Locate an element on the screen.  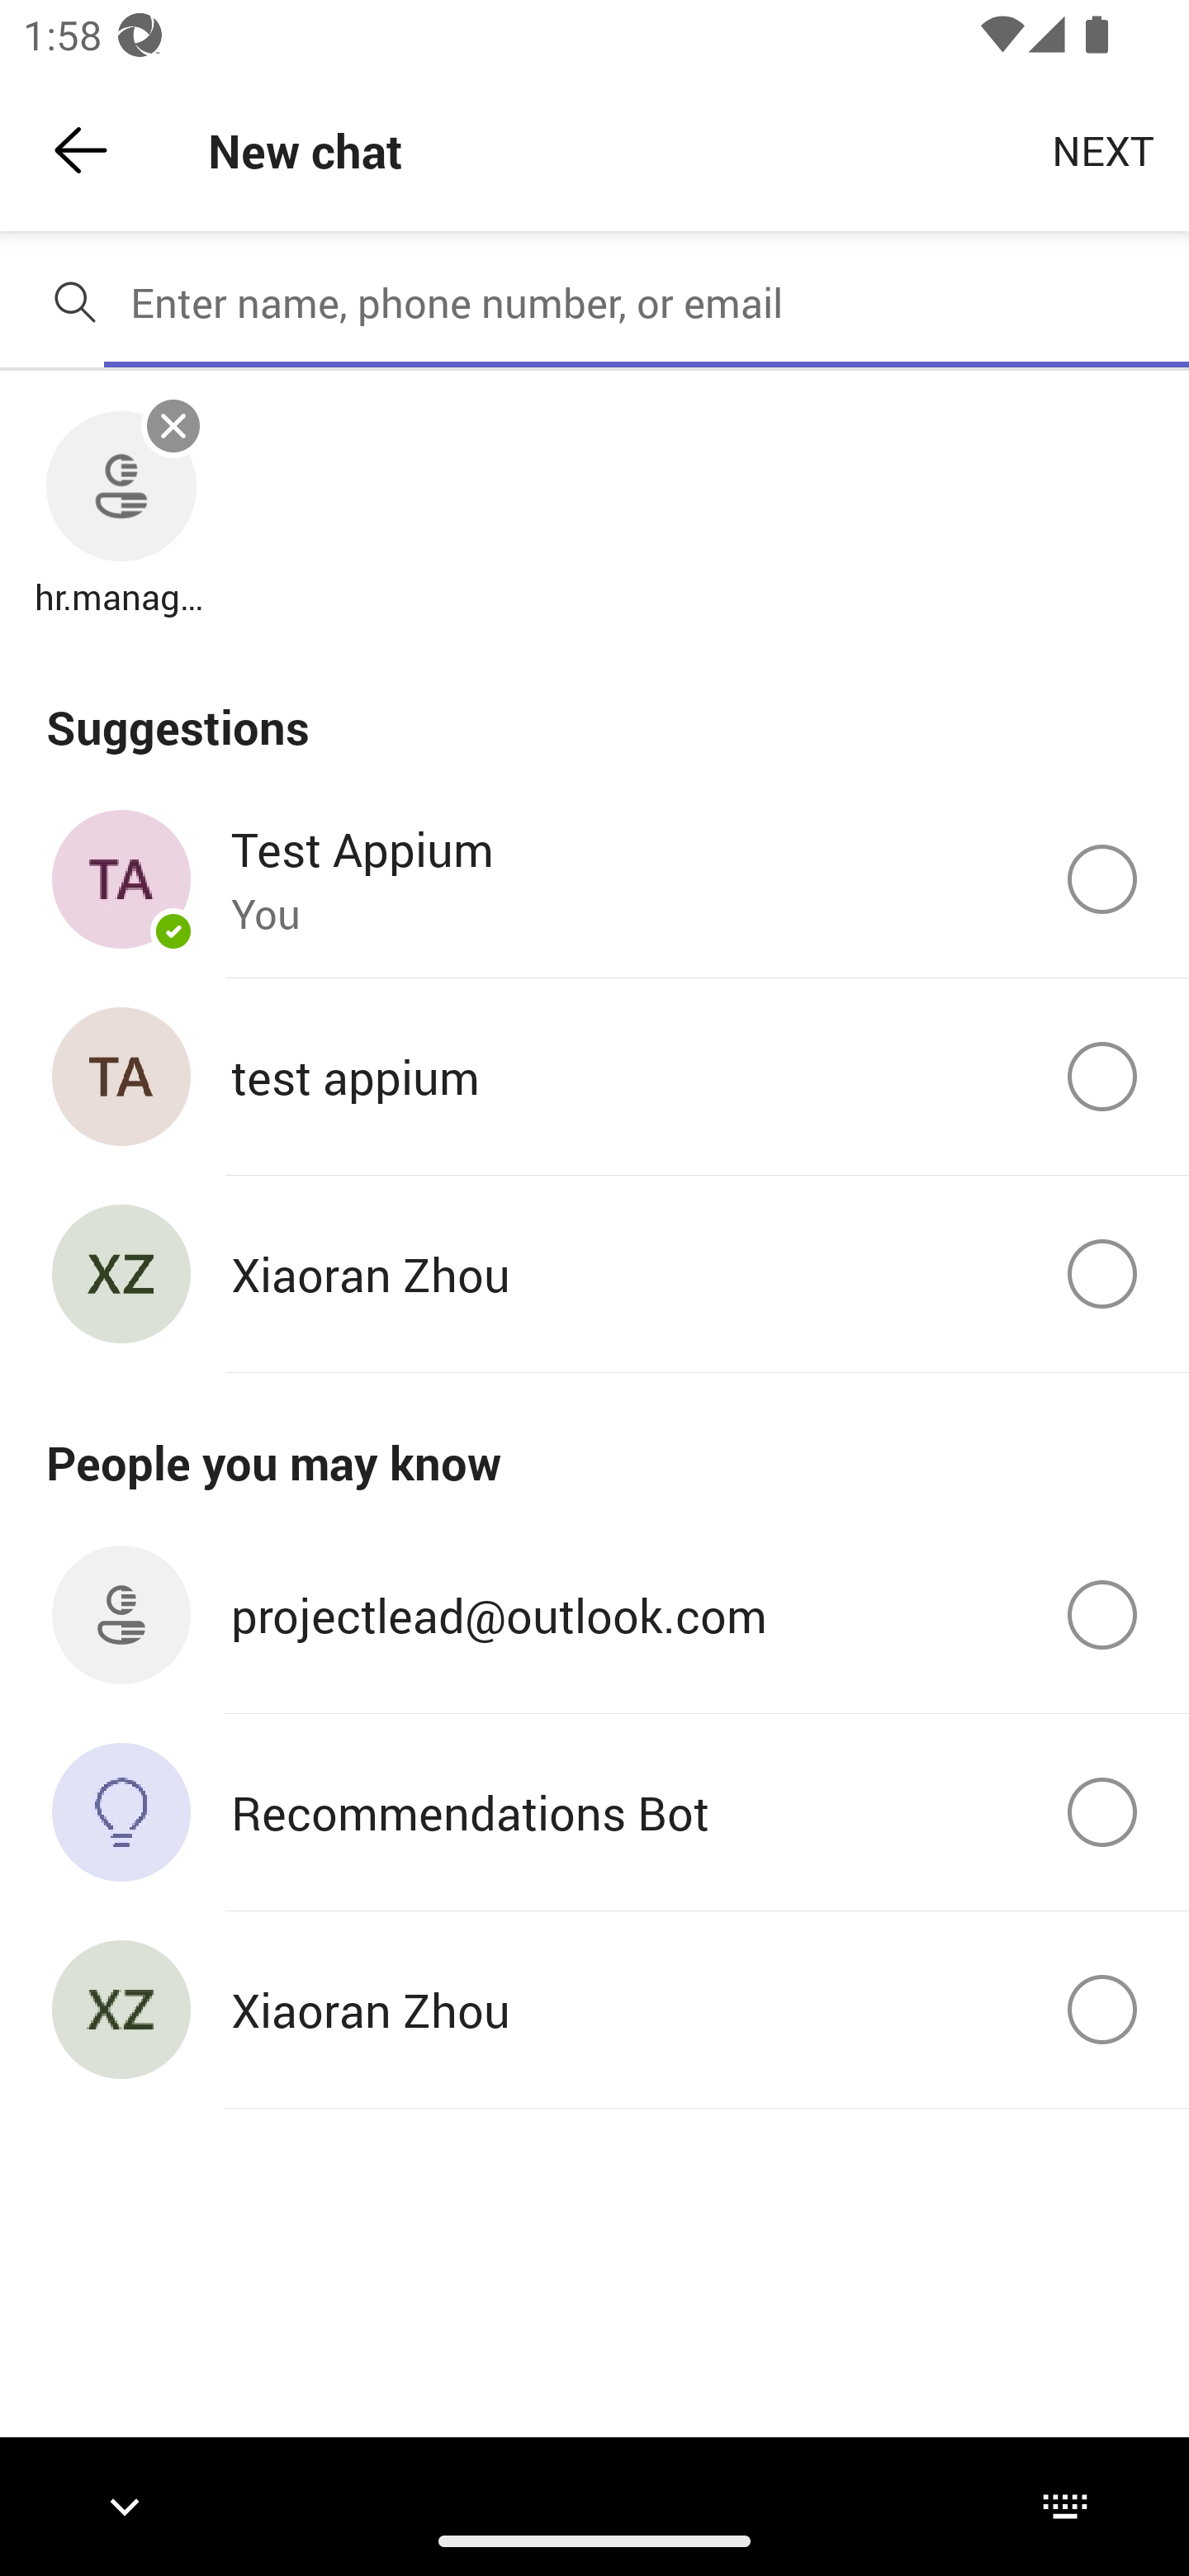
NEXT is located at coordinates (1103, 149).